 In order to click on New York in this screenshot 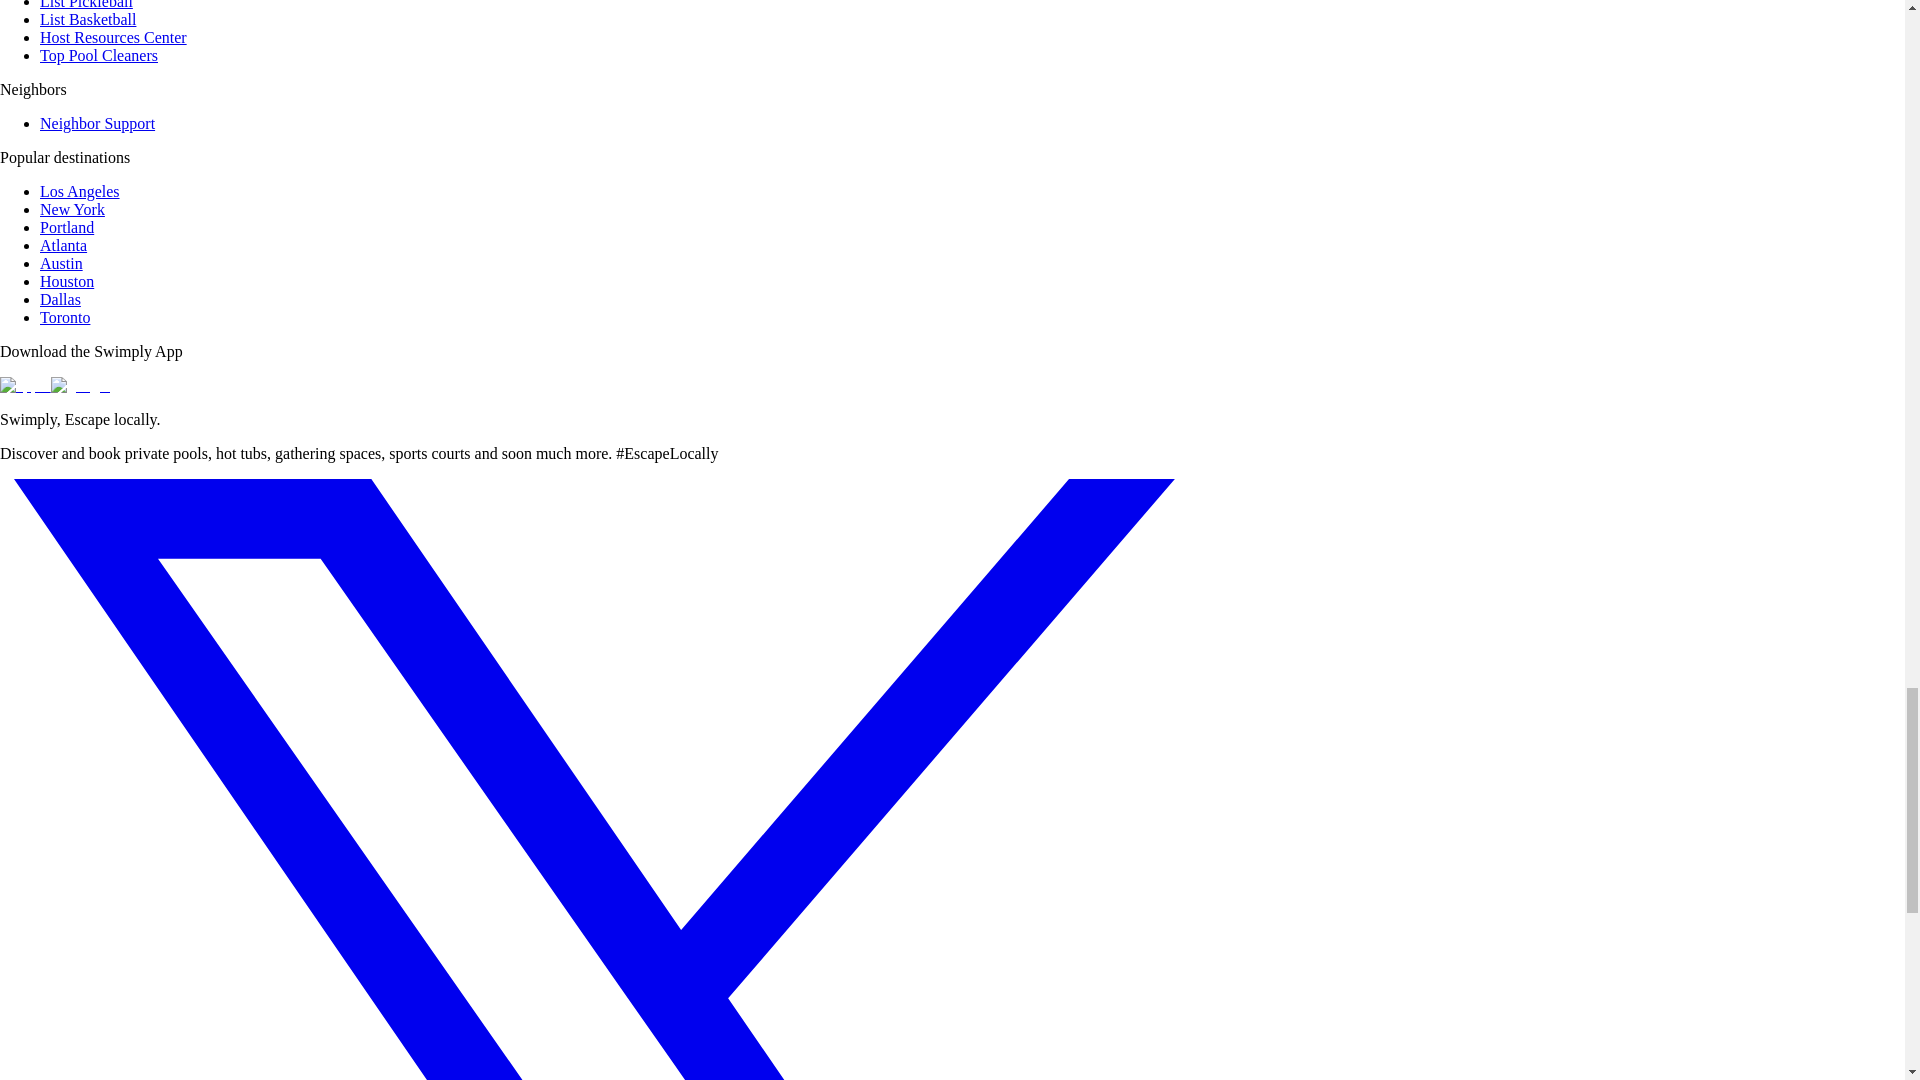, I will do `click(72, 209)`.